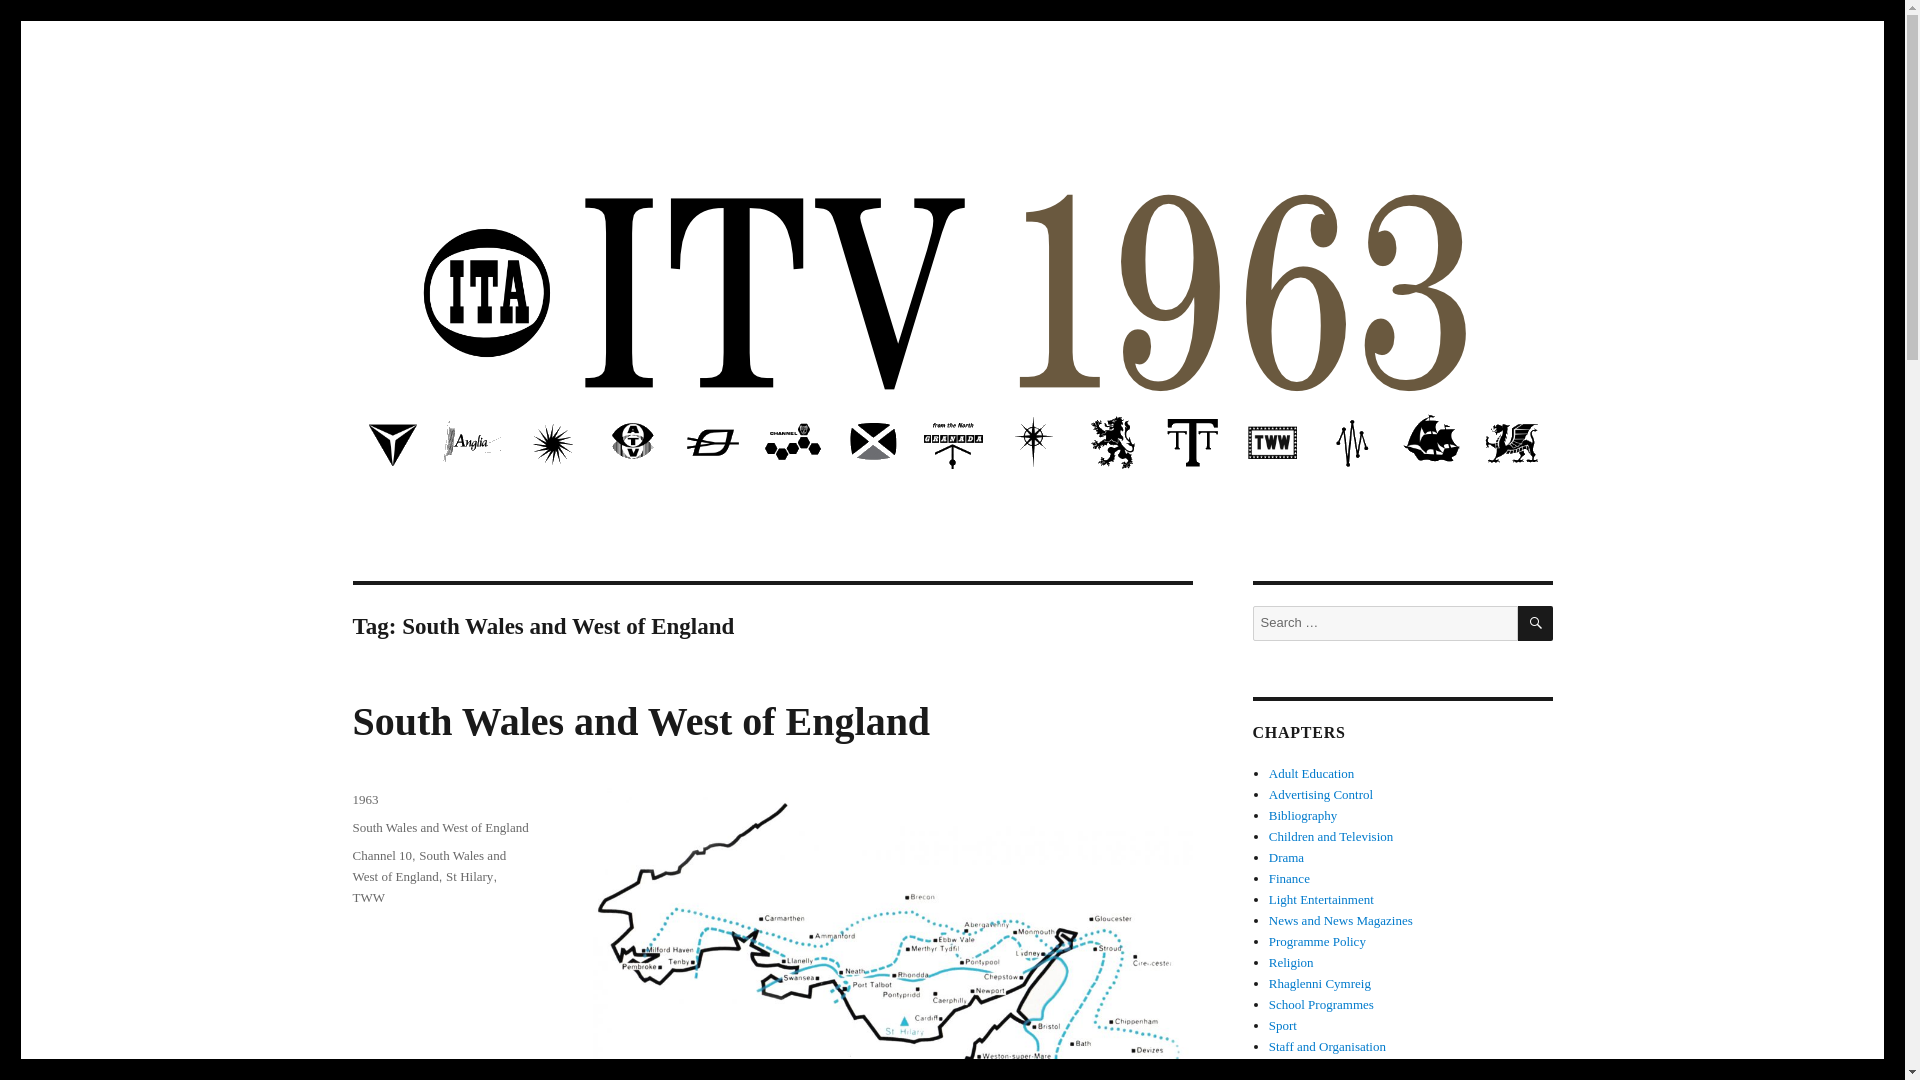  I want to click on Finance, so click(1289, 878).